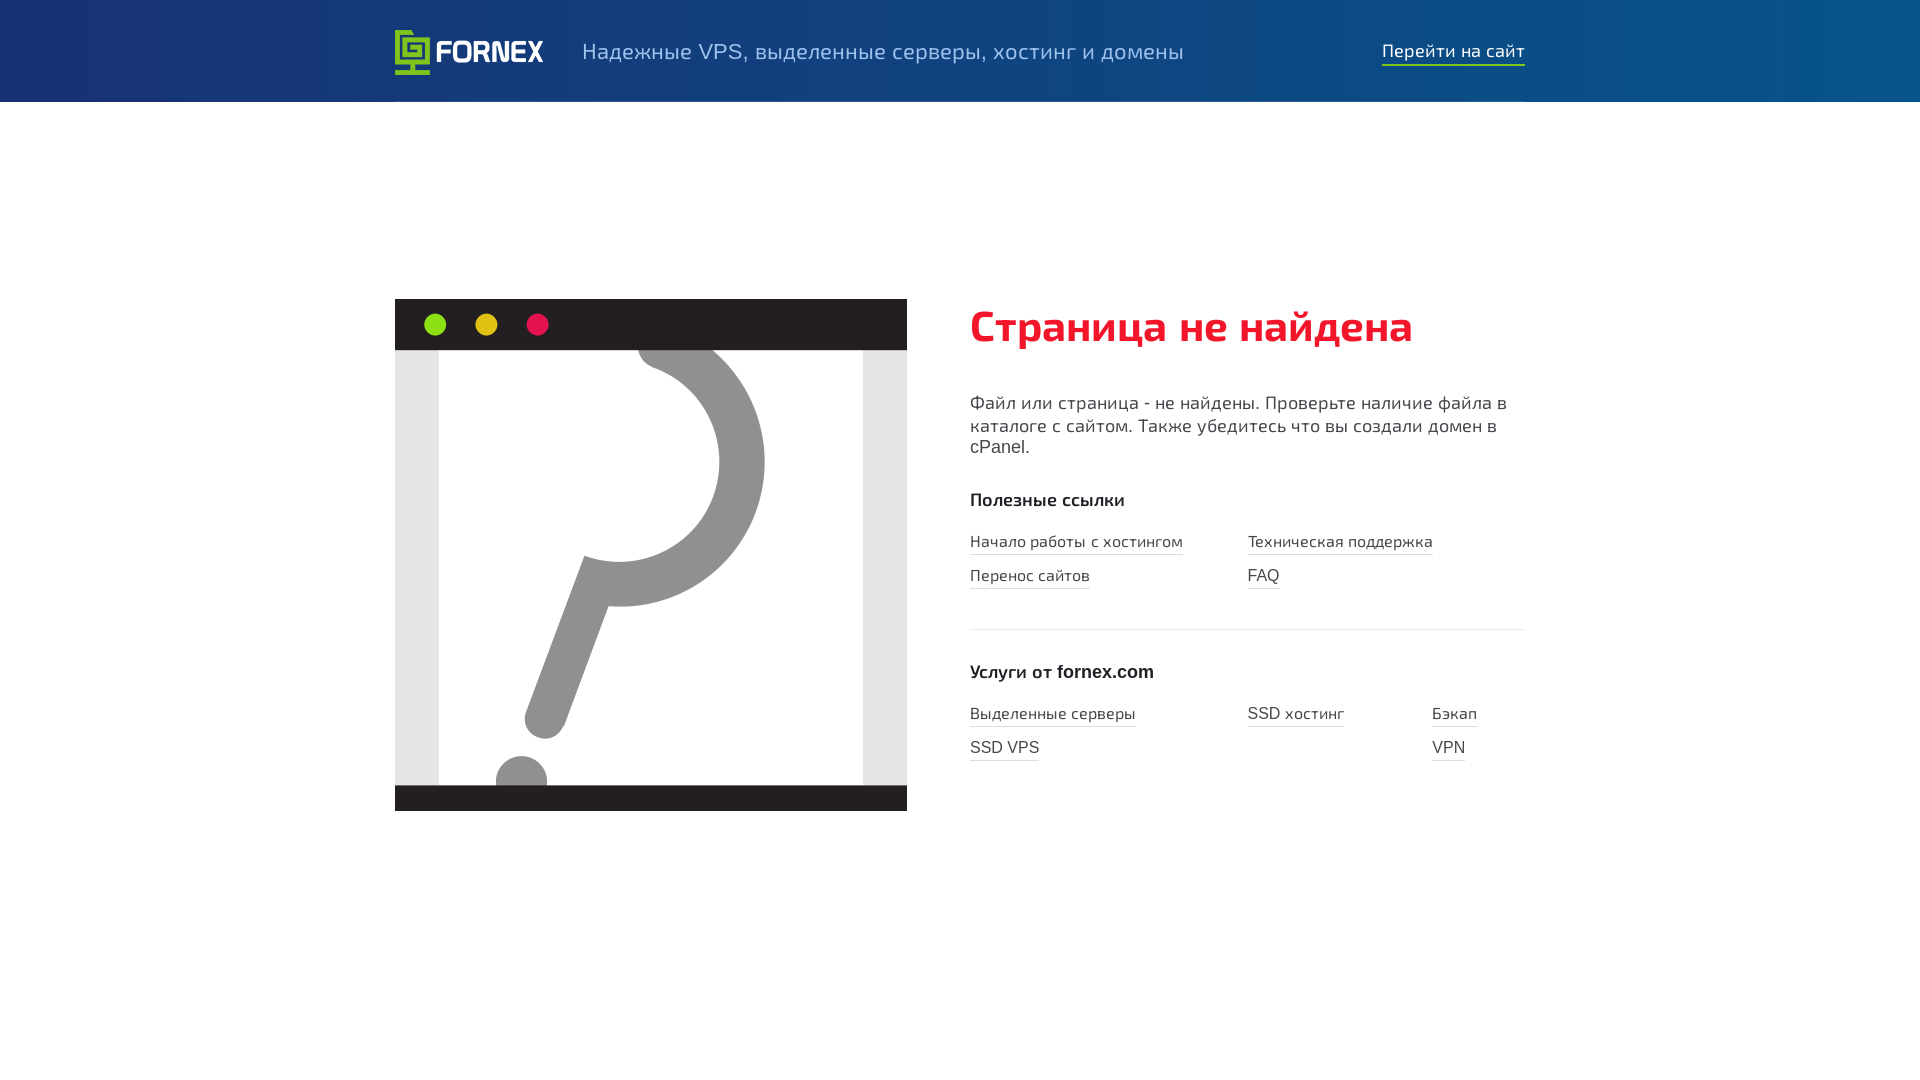 Image resolution: width=1920 pixels, height=1080 pixels. I want to click on VPN, so click(1448, 750).